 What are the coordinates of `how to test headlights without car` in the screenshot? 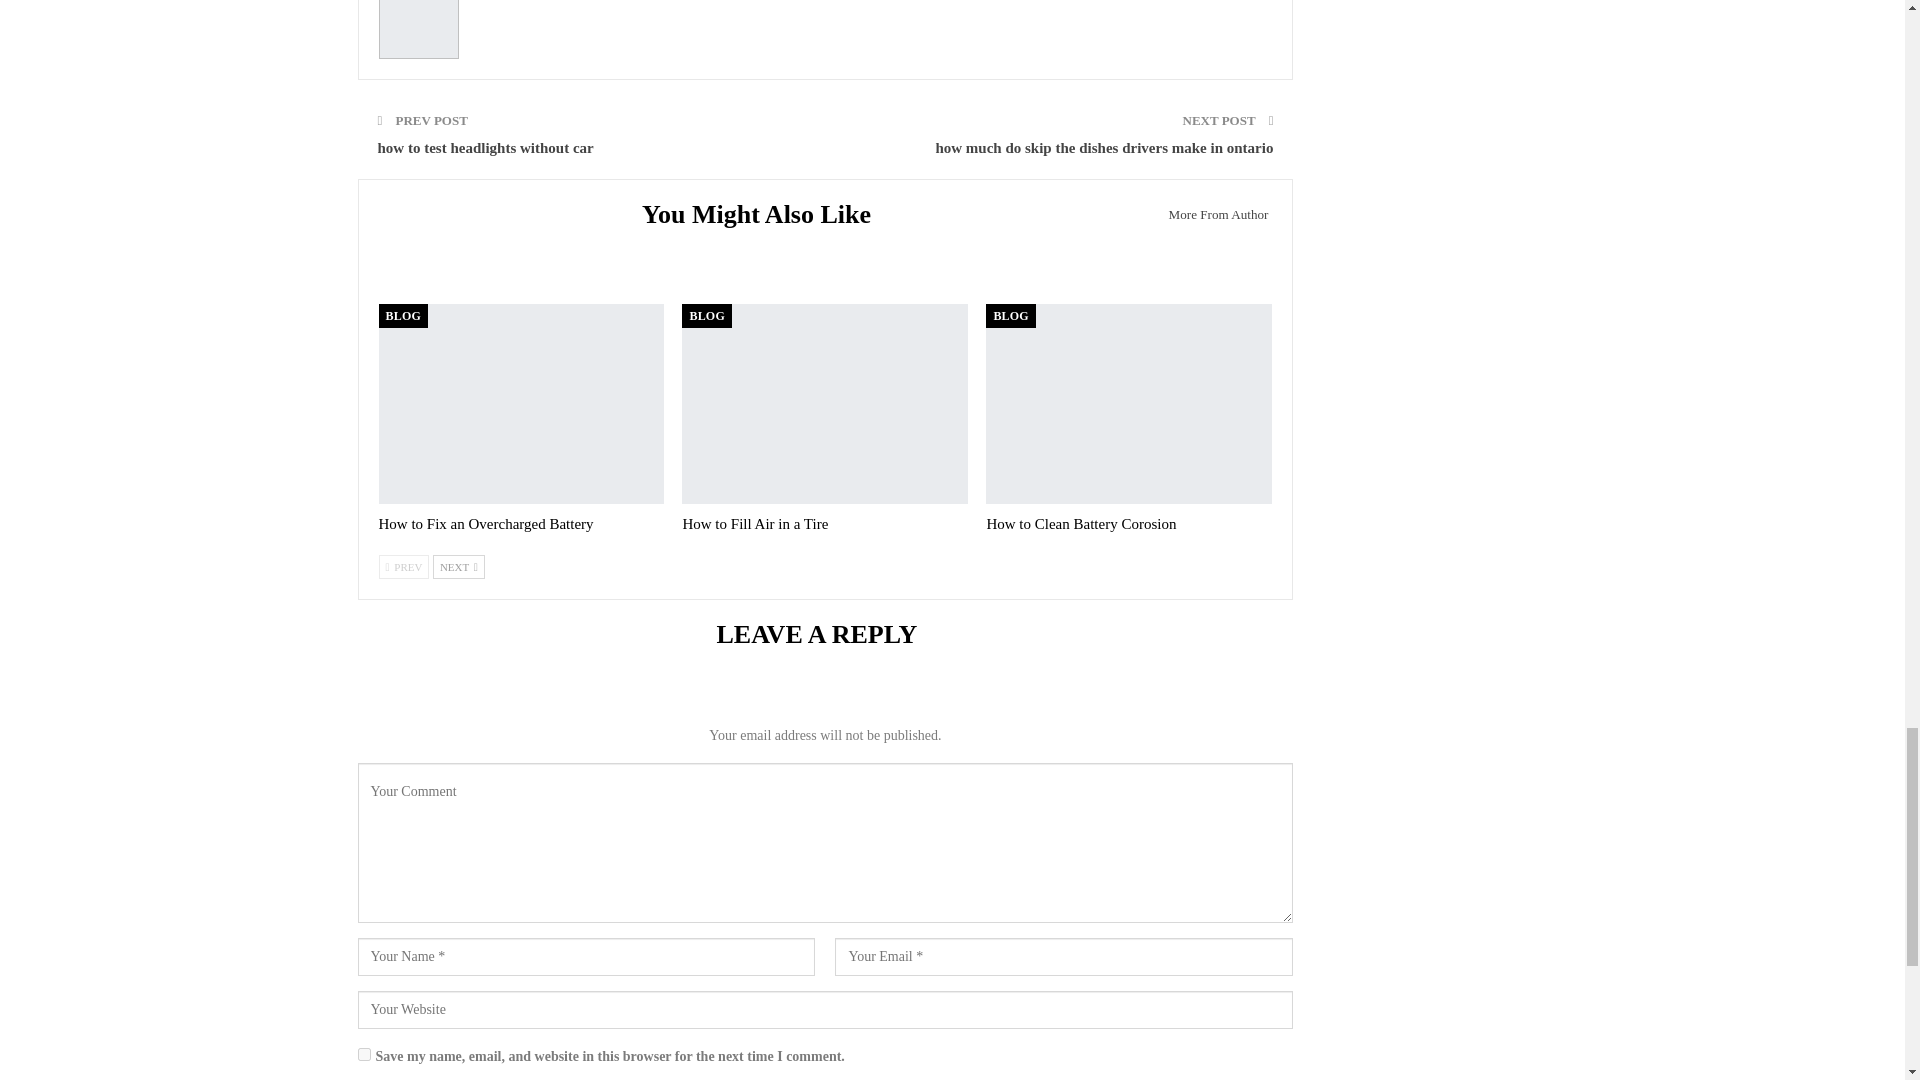 It's located at (486, 148).